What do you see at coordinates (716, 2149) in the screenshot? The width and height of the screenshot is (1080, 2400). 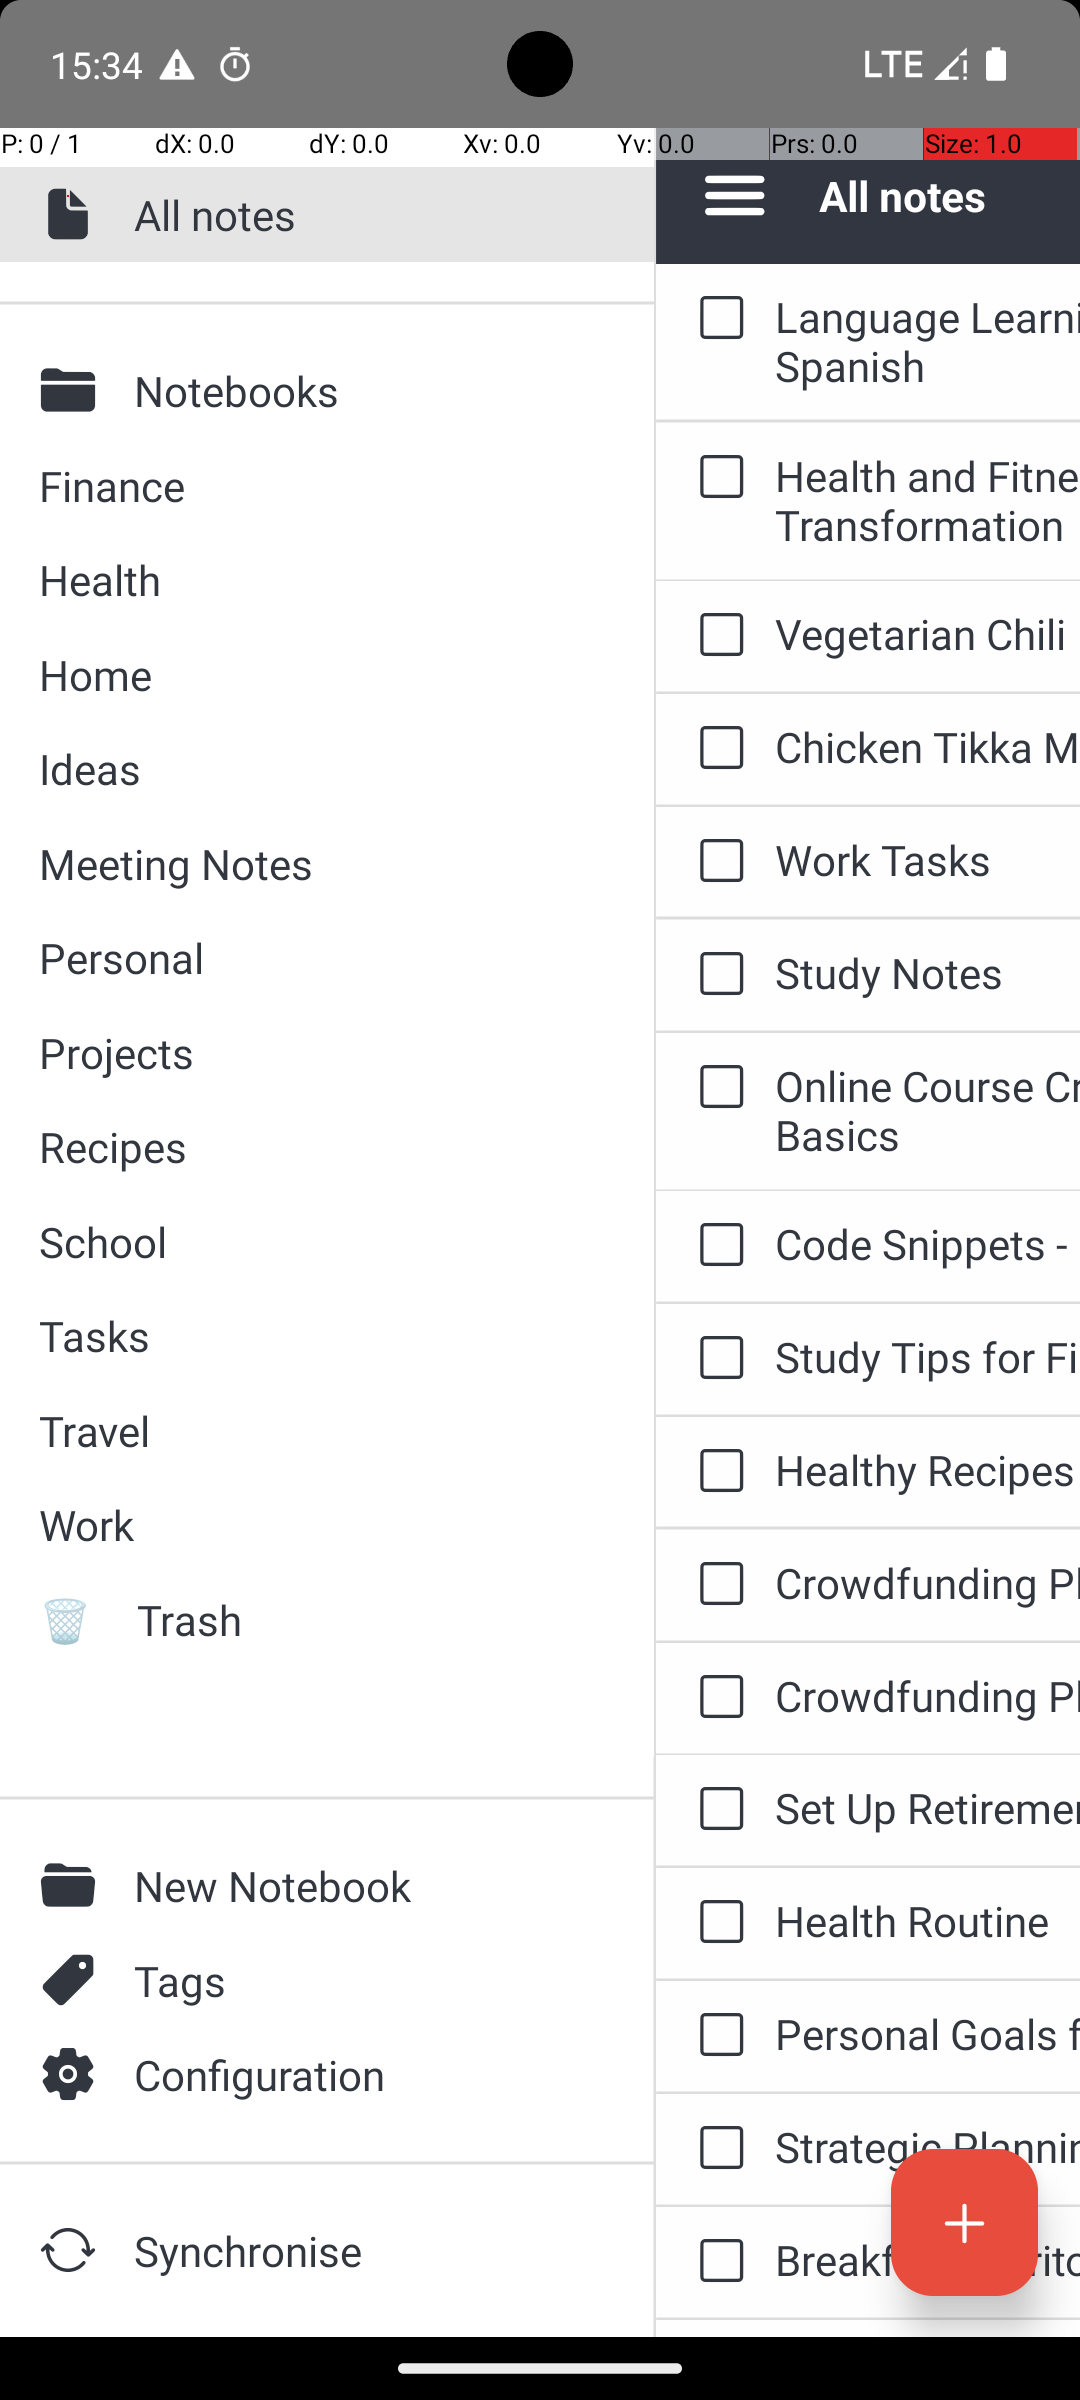 I see `to-do: Strategic Planning Meeting - January 24, 2024` at bounding box center [716, 2149].